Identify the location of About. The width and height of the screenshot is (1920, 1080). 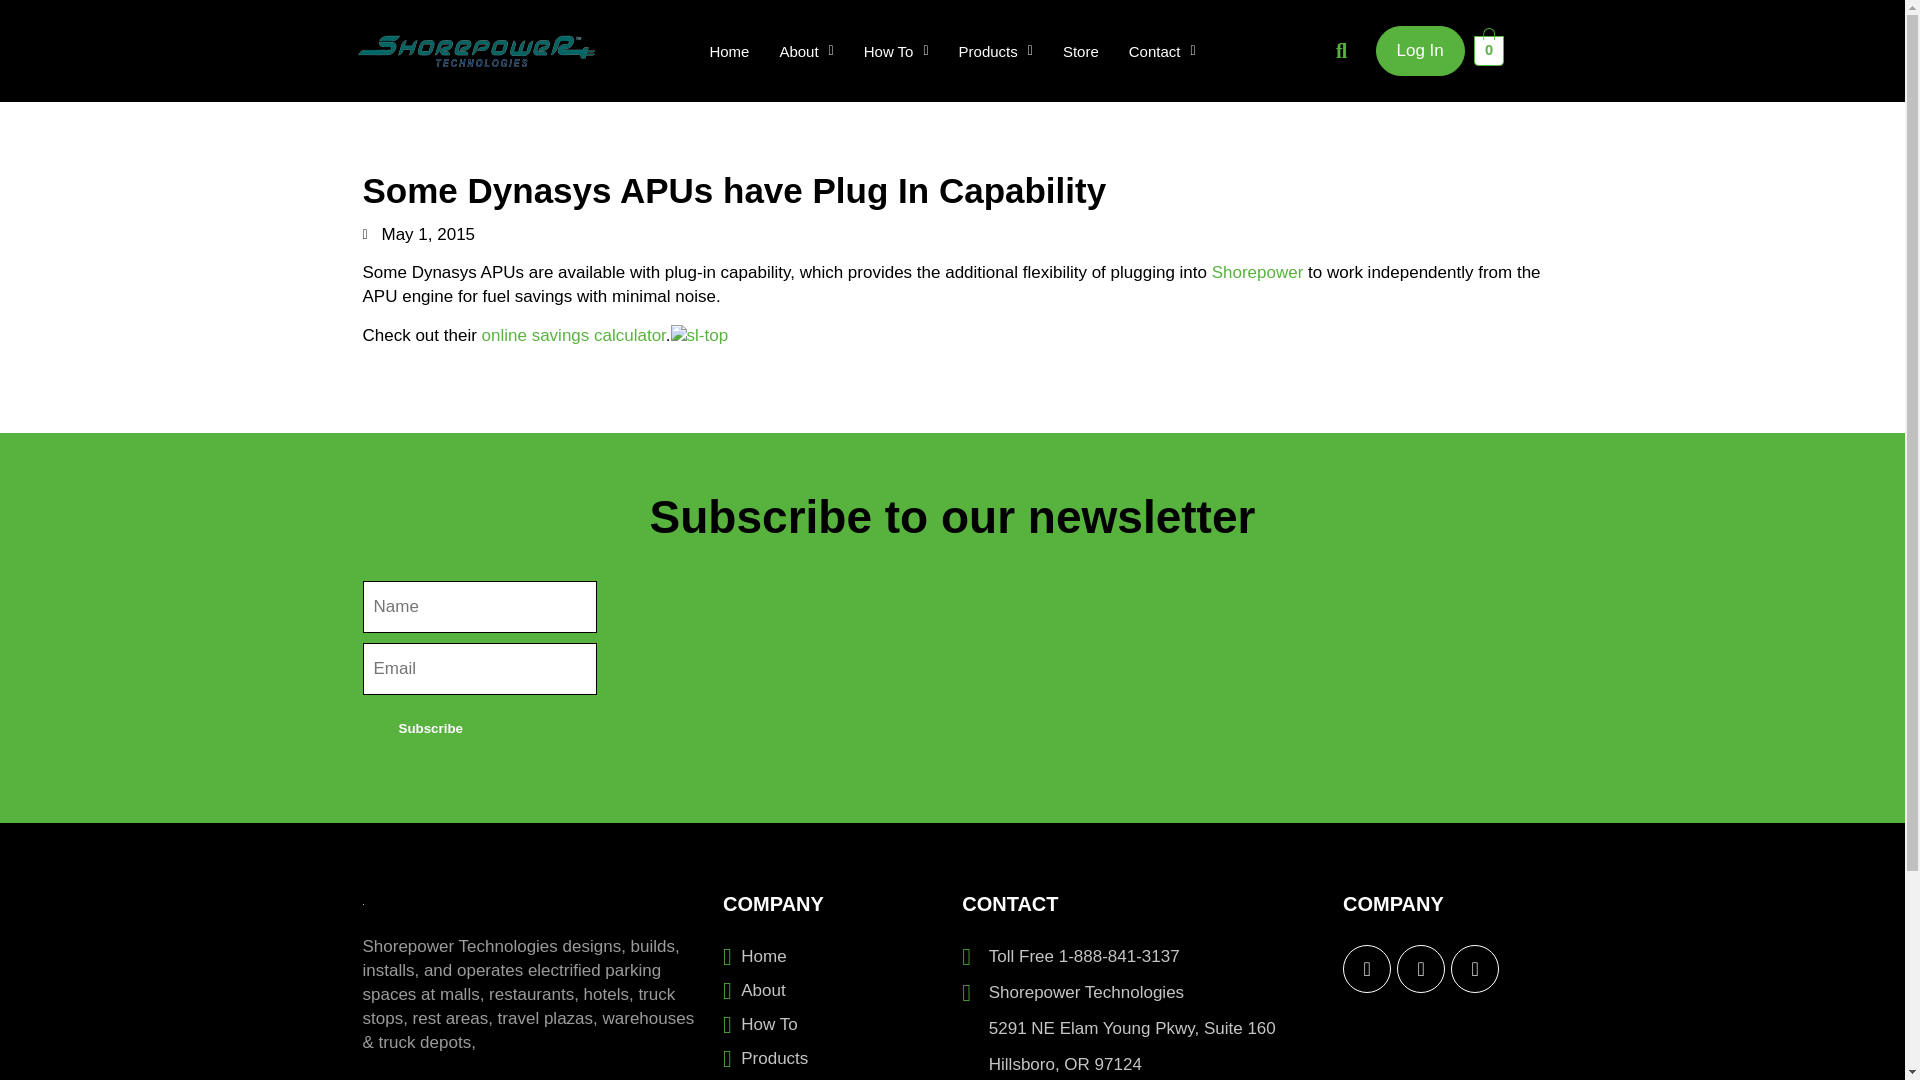
(806, 51).